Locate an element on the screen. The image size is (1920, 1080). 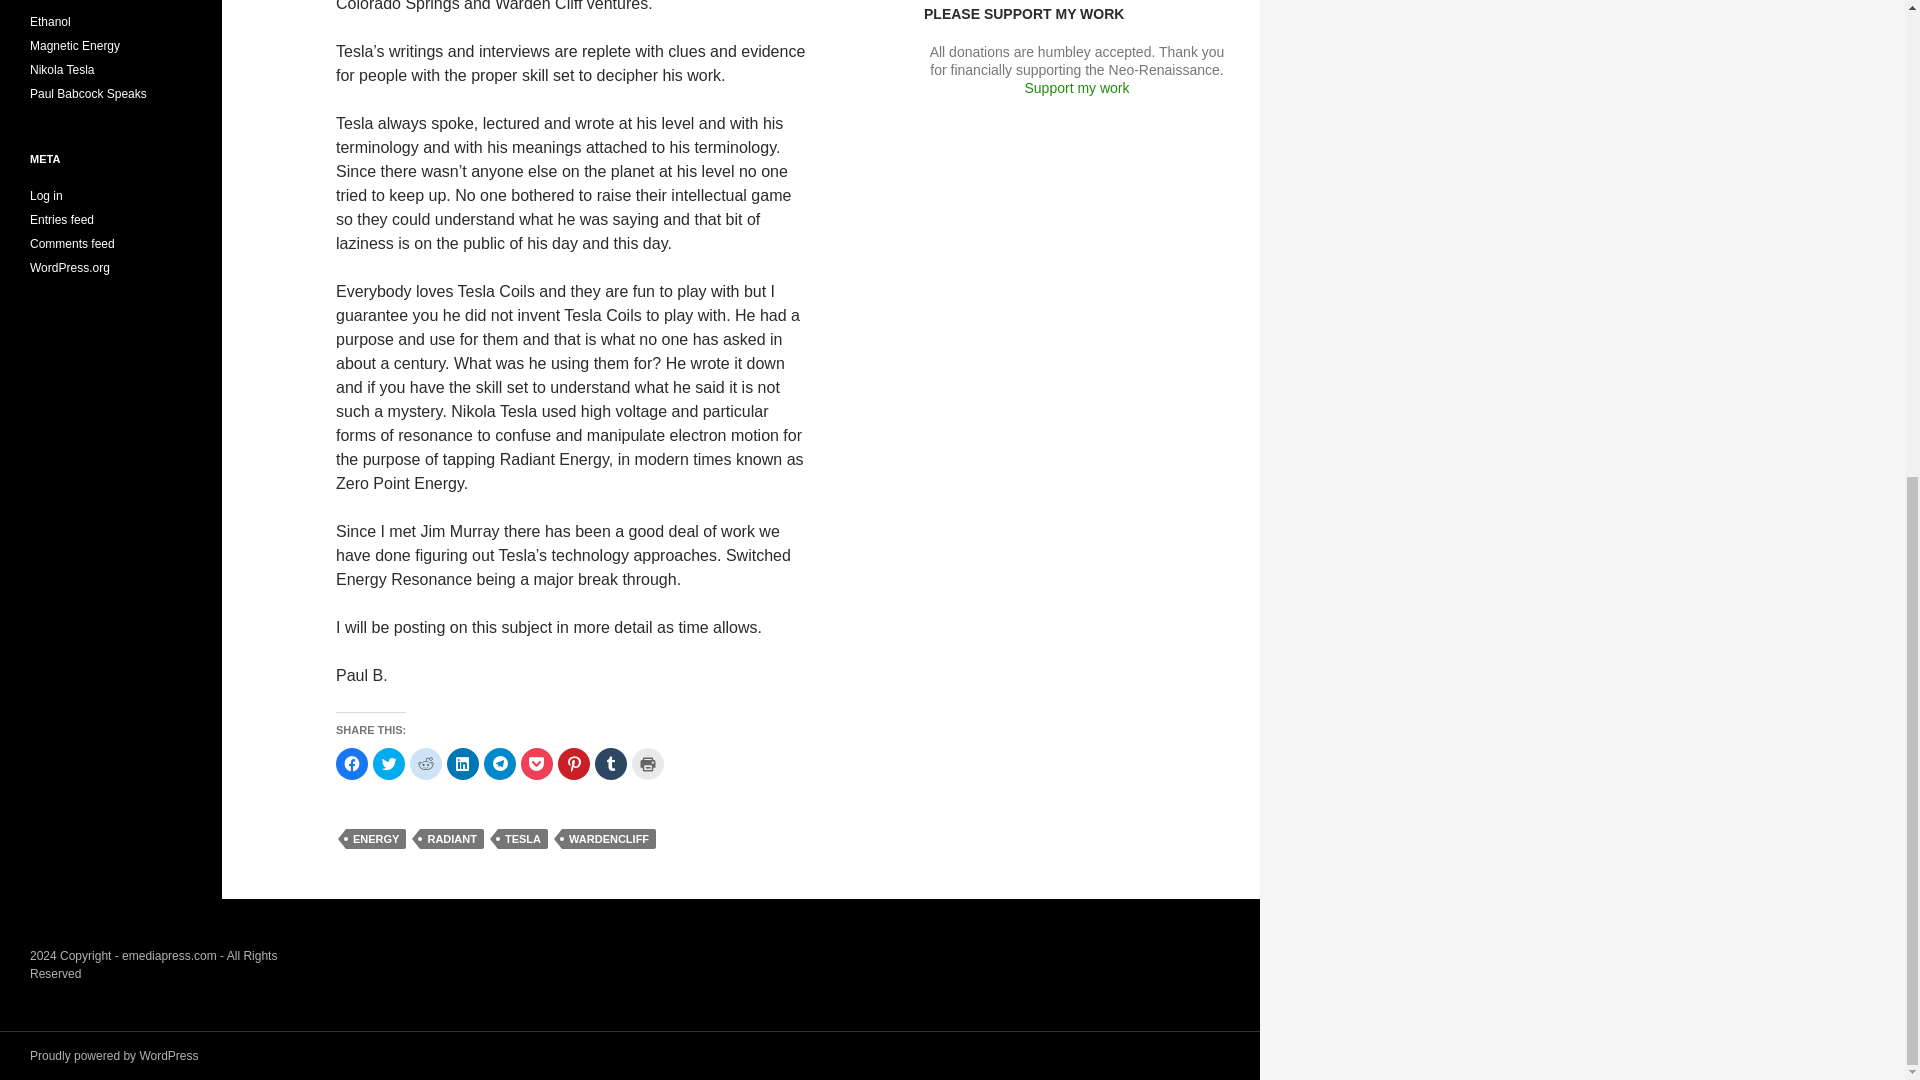
Click to share on Reddit is located at coordinates (426, 764).